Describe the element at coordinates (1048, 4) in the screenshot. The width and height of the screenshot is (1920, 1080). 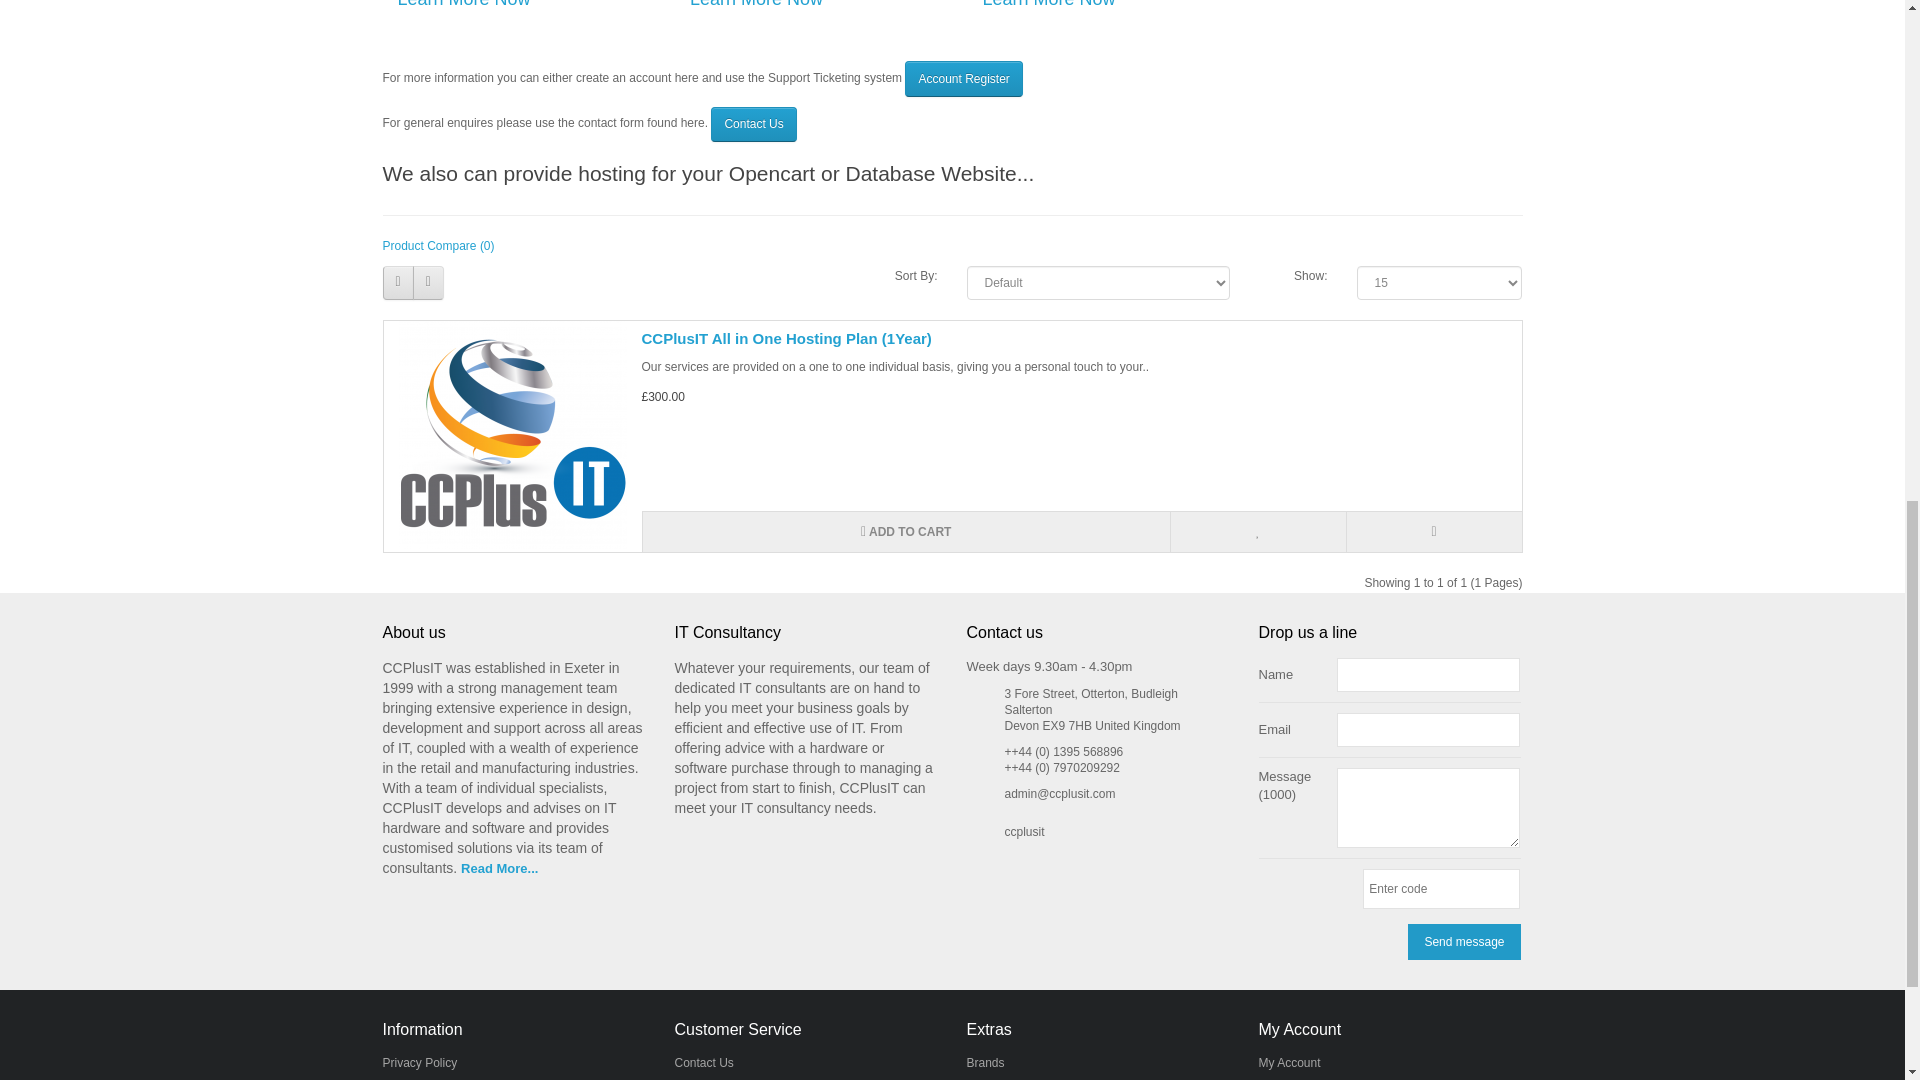
I see `Learn More Now` at that location.